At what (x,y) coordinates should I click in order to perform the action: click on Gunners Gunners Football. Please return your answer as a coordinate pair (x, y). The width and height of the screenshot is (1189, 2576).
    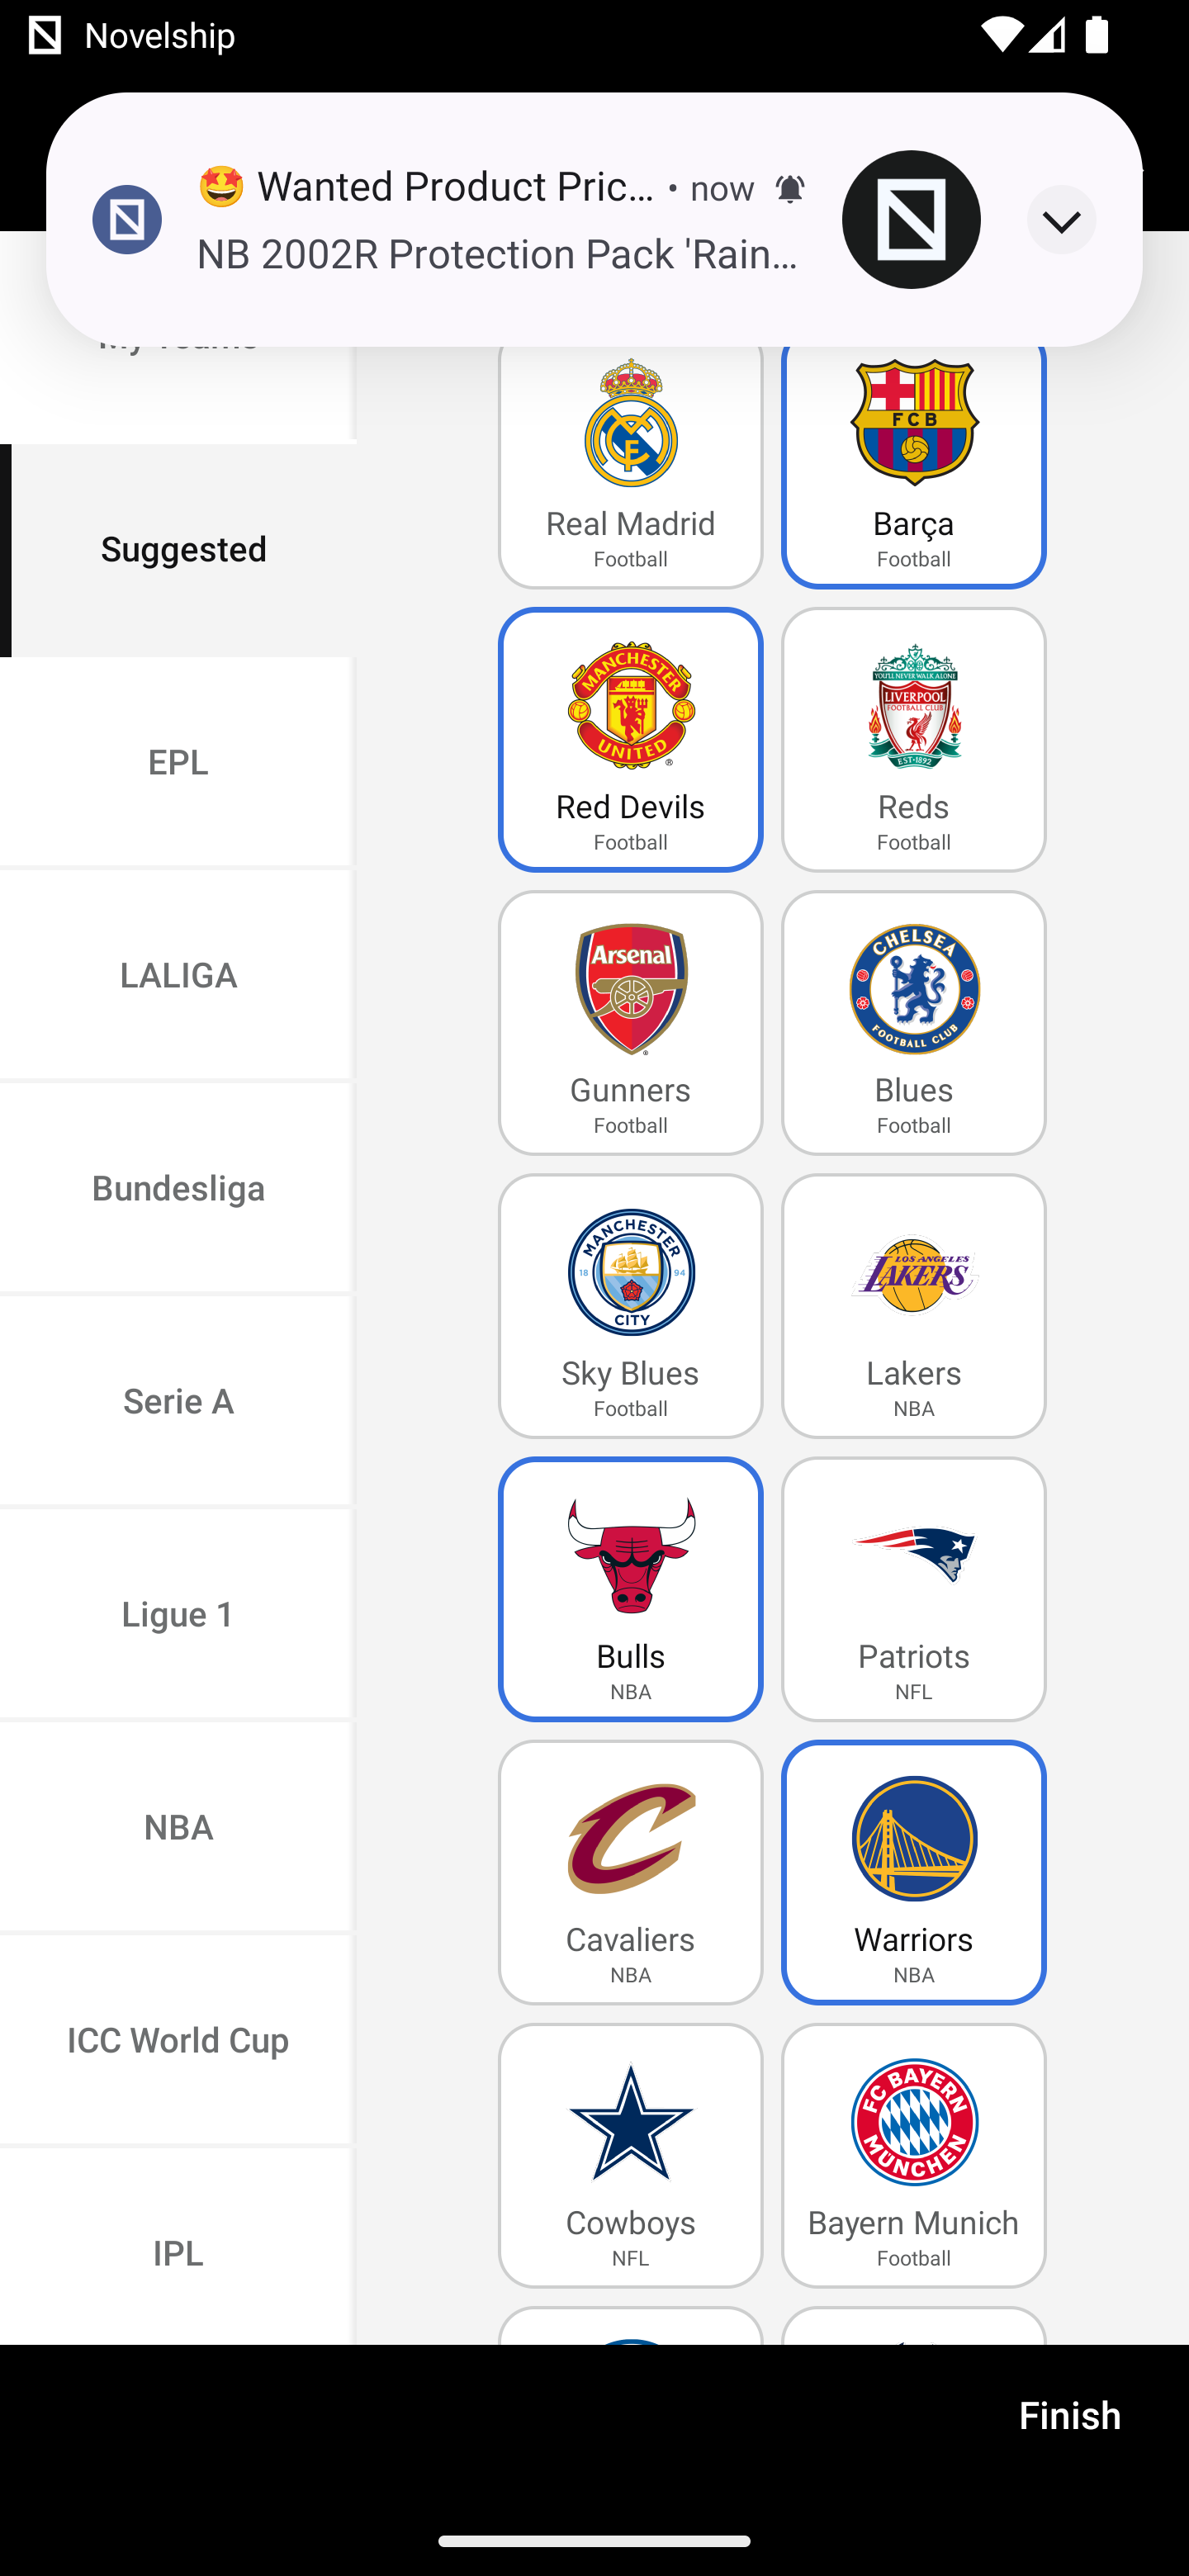
    Looking at the image, I should click on (631, 1024).